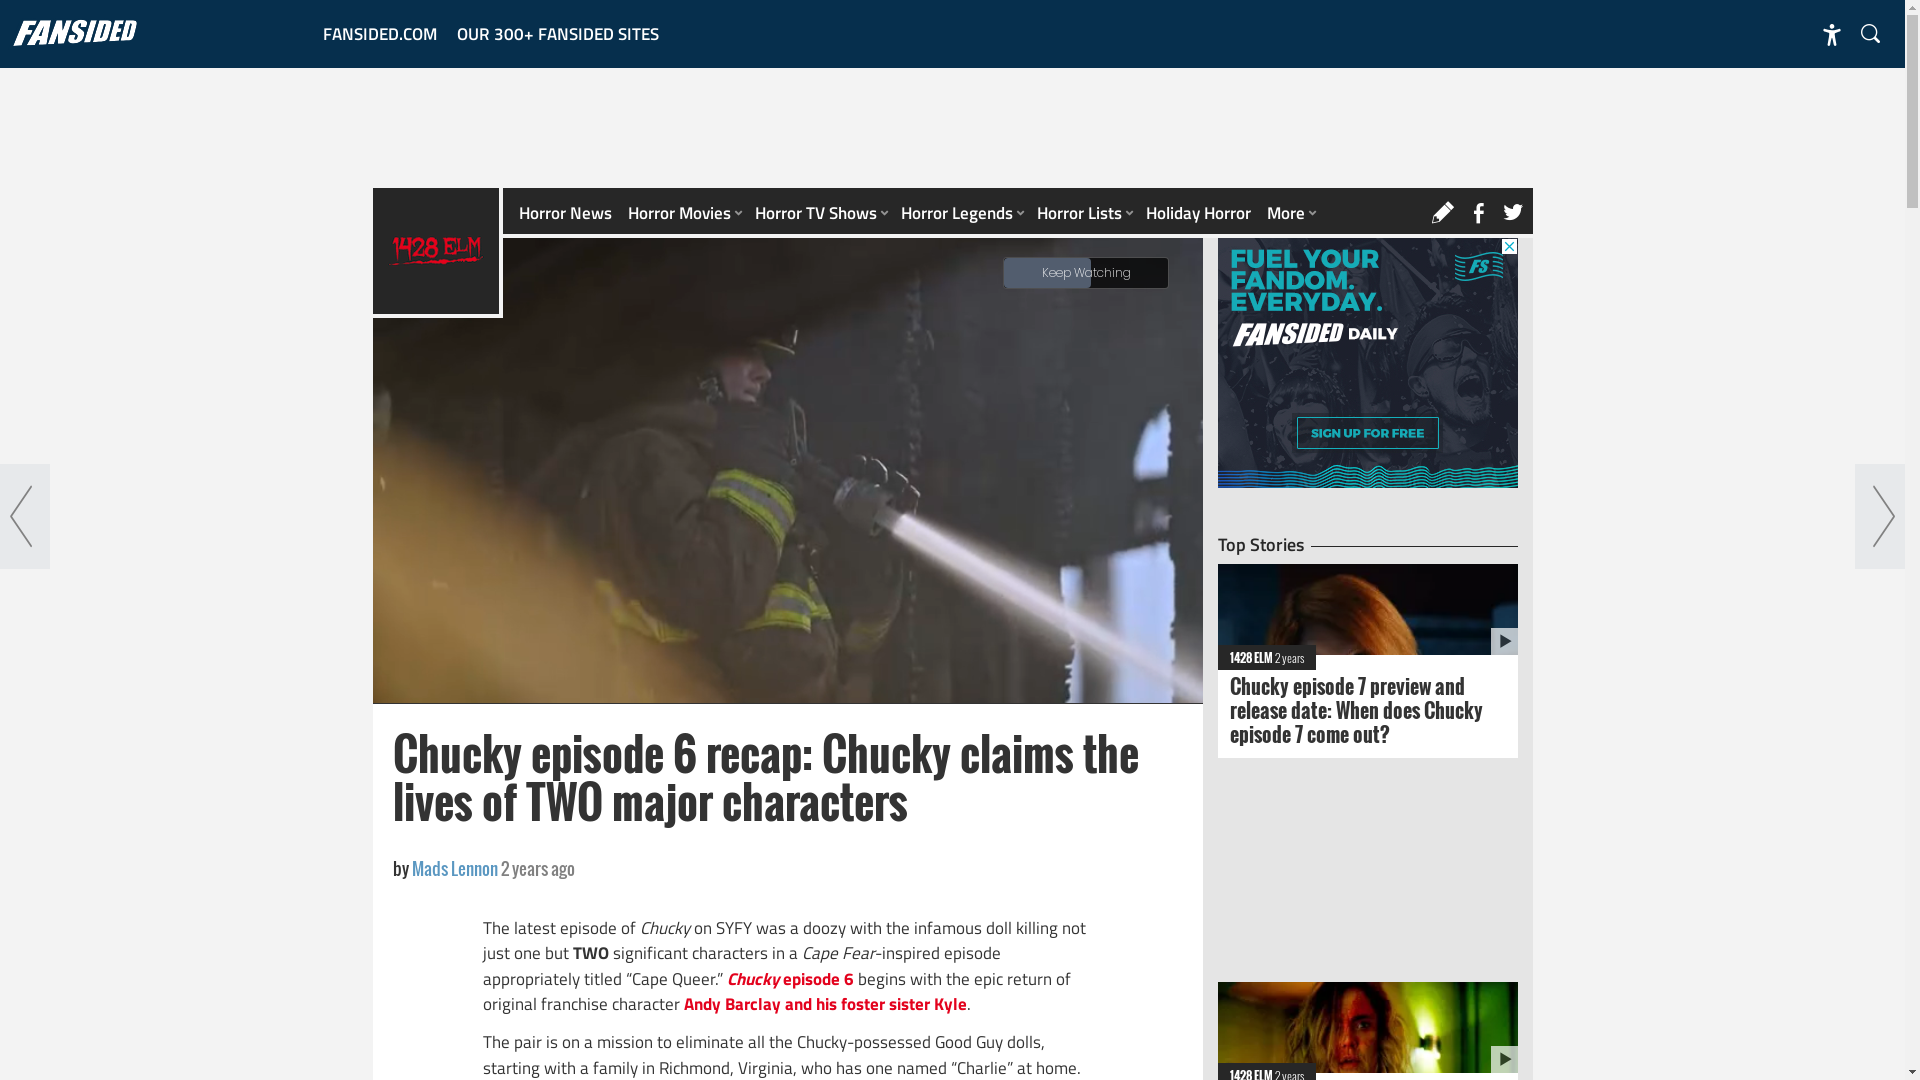 This screenshot has height=1080, width=1920. What do you see at coordinates (1449, 214) in the screenshot?
I see `Write for us` at bounding box center [1449, 214].